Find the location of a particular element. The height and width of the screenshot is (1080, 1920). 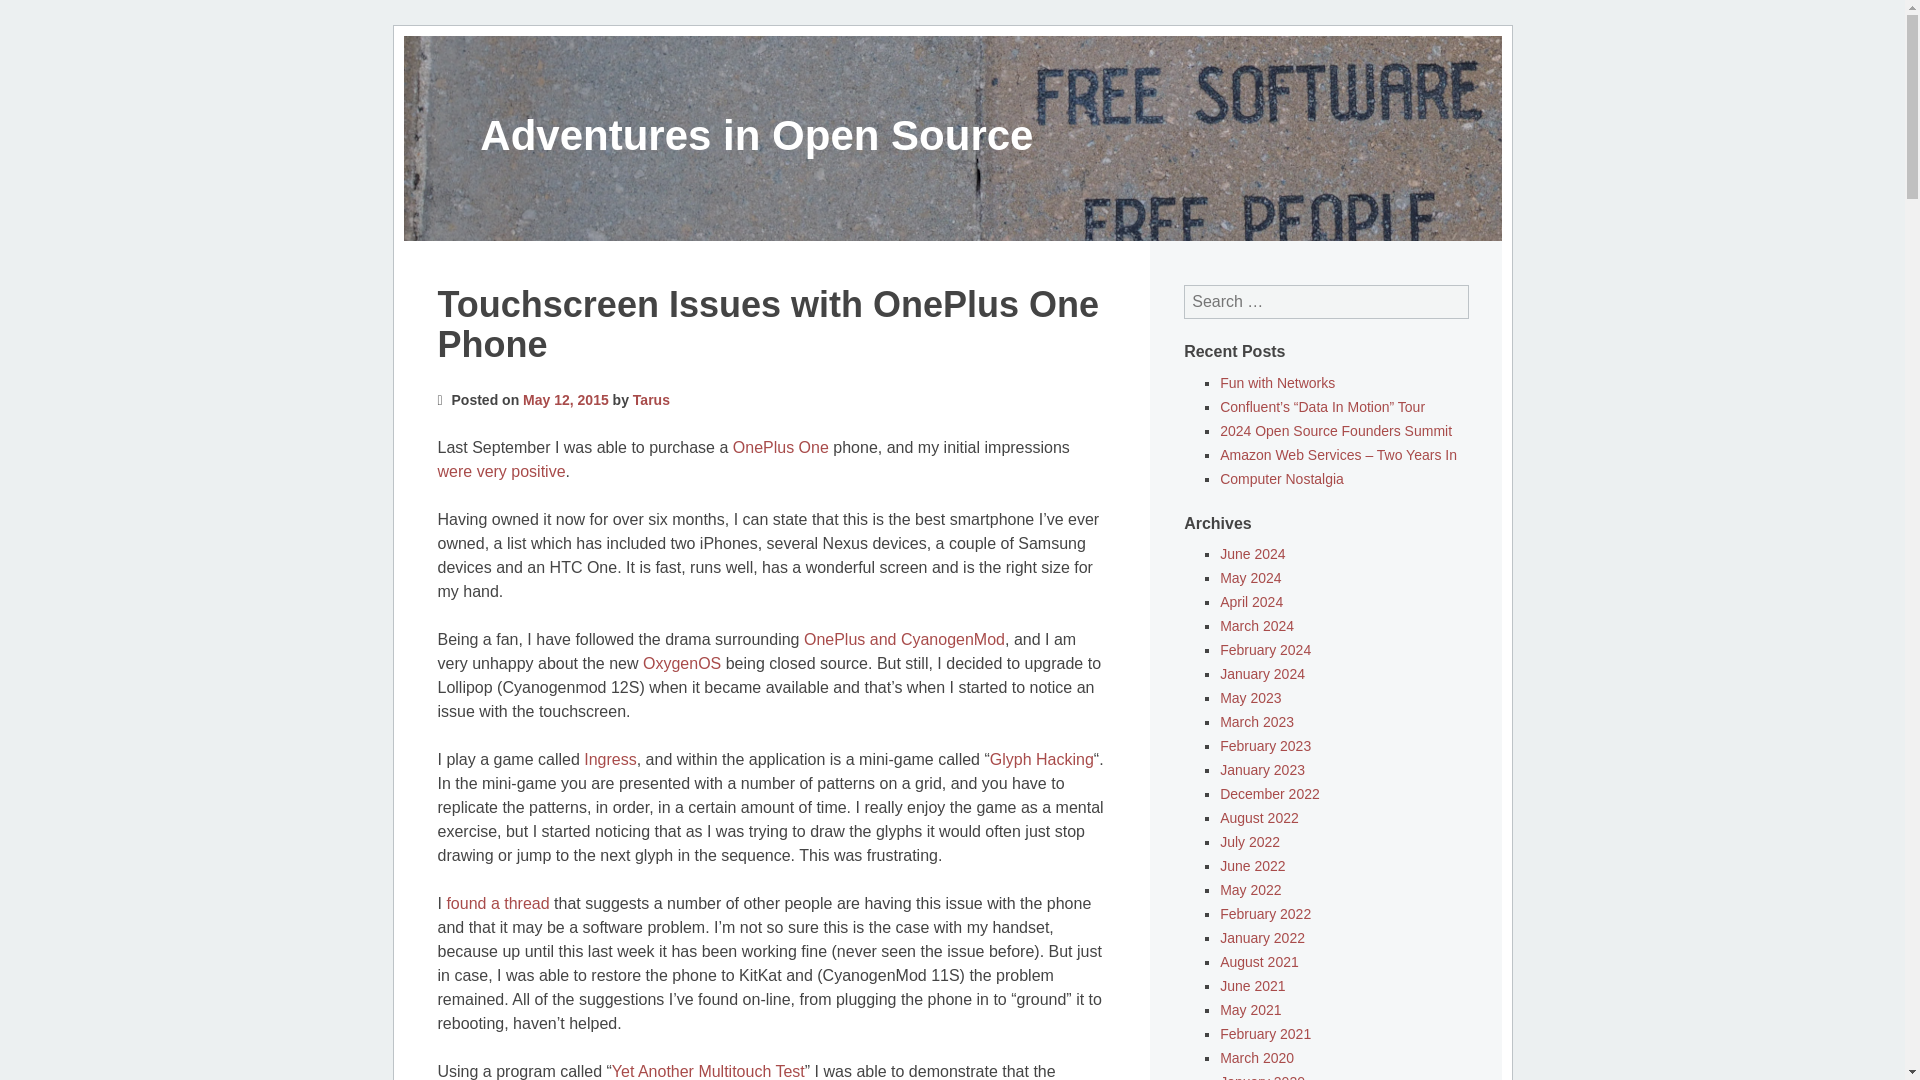

OnePlus One is located at coordinates (781, 446).